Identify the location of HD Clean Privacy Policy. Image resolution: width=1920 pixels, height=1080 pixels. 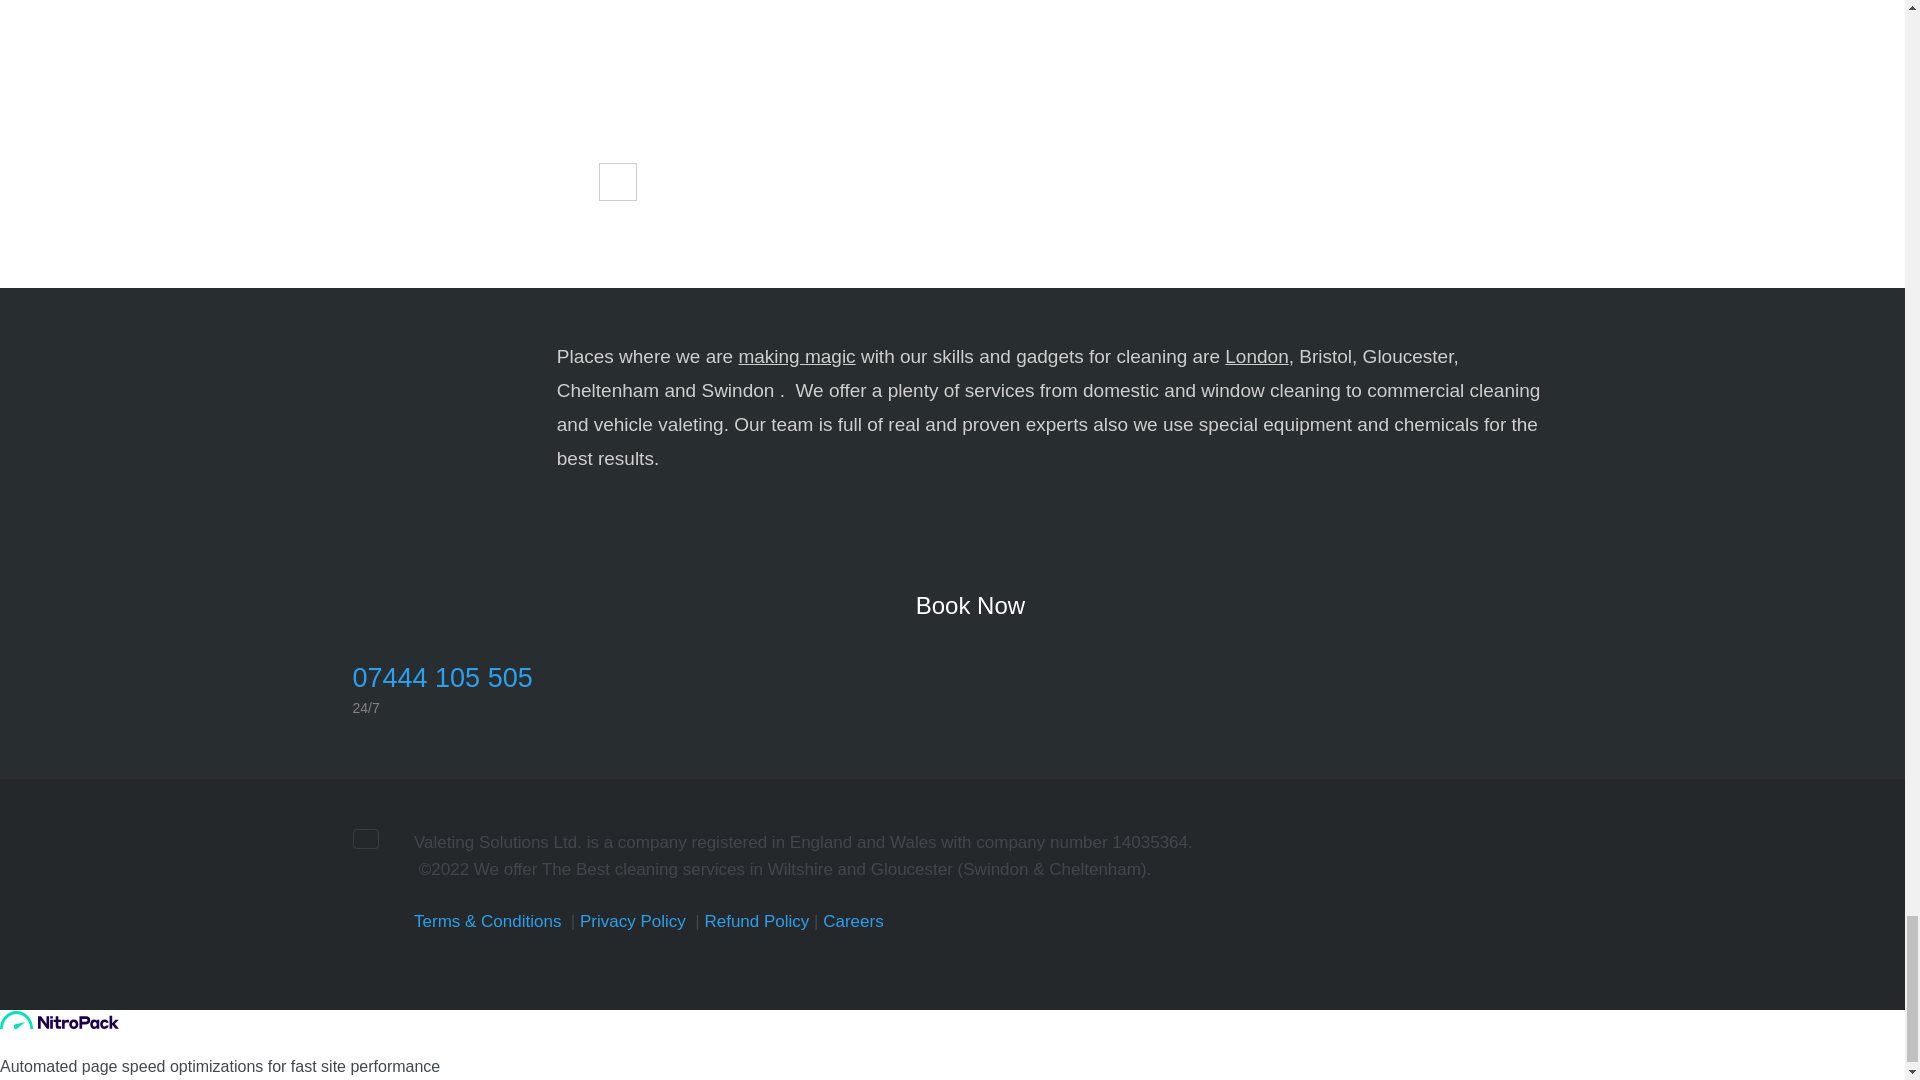
(632, 920).